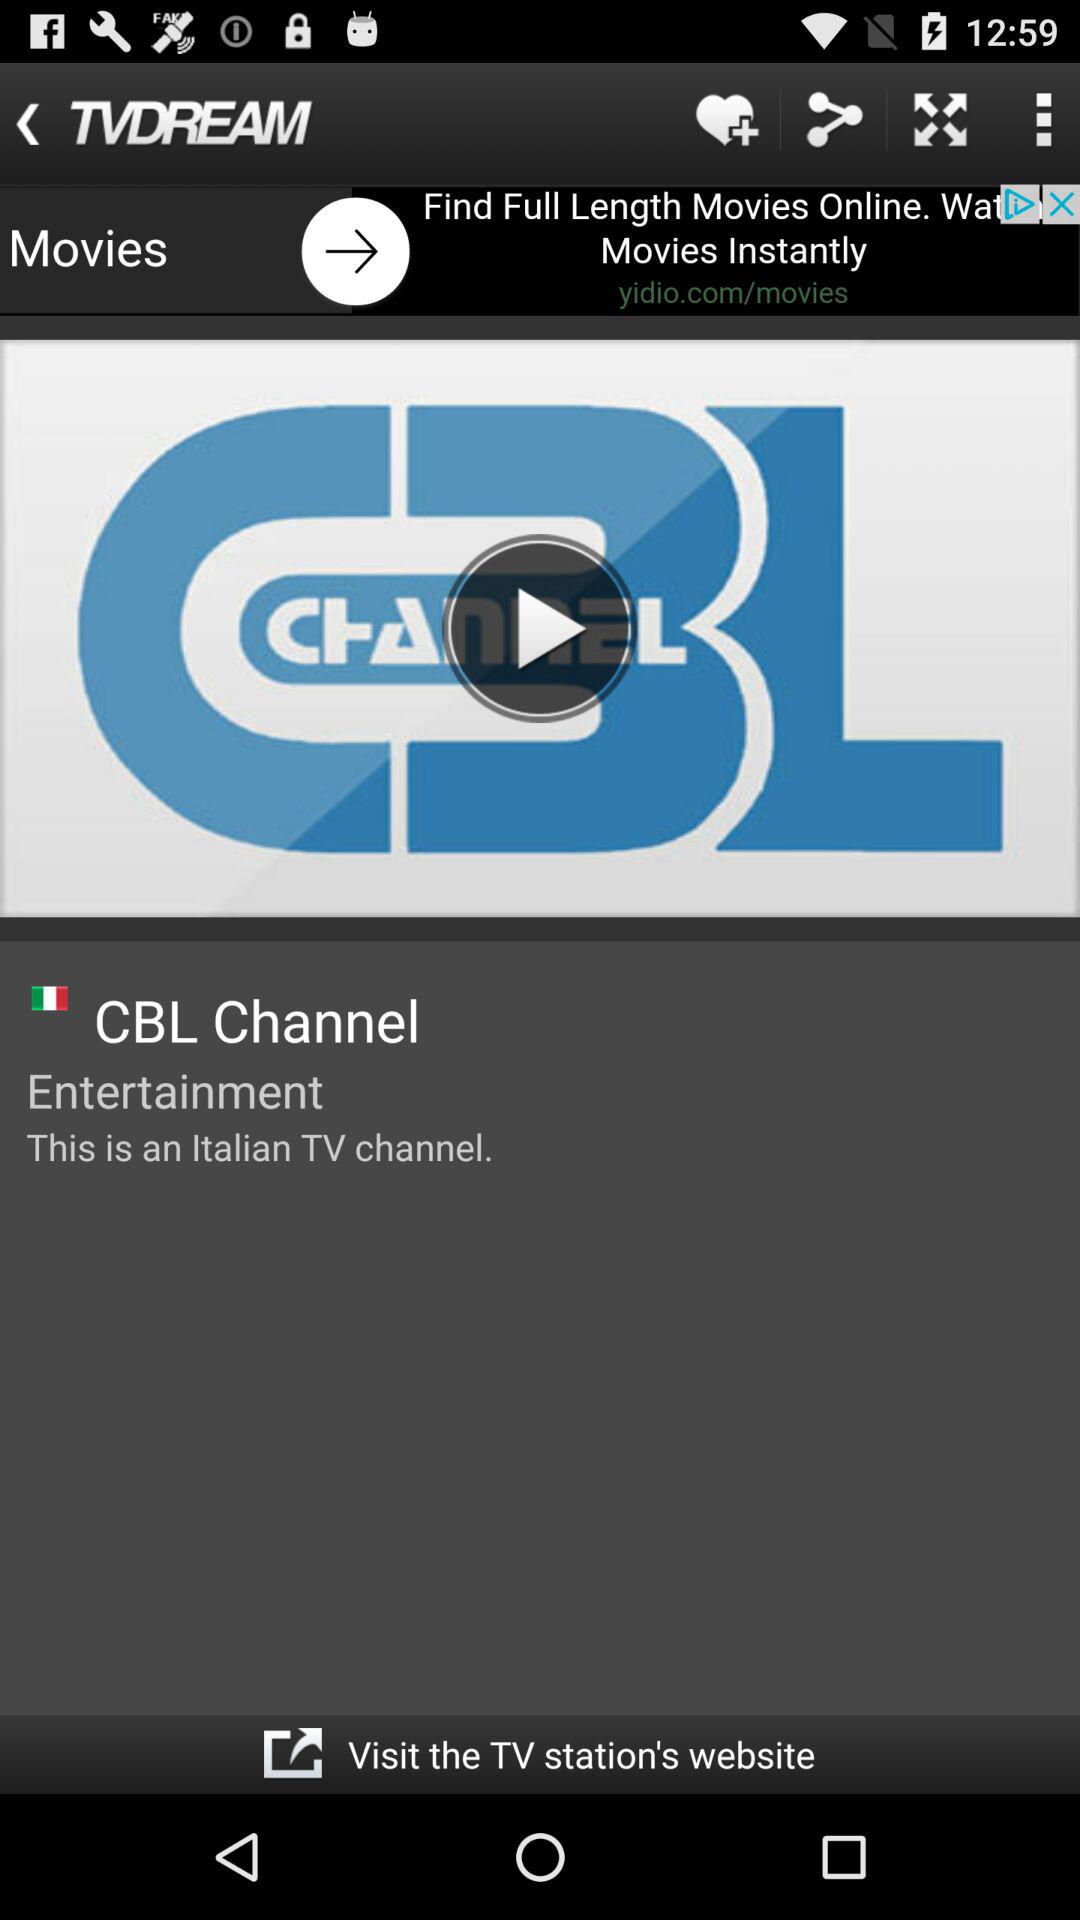 The width and height of the screenshot is (1080, 1920). Describe the element at coordinates (292, 1754) in the screenshot. I see `visit external website` at that location.